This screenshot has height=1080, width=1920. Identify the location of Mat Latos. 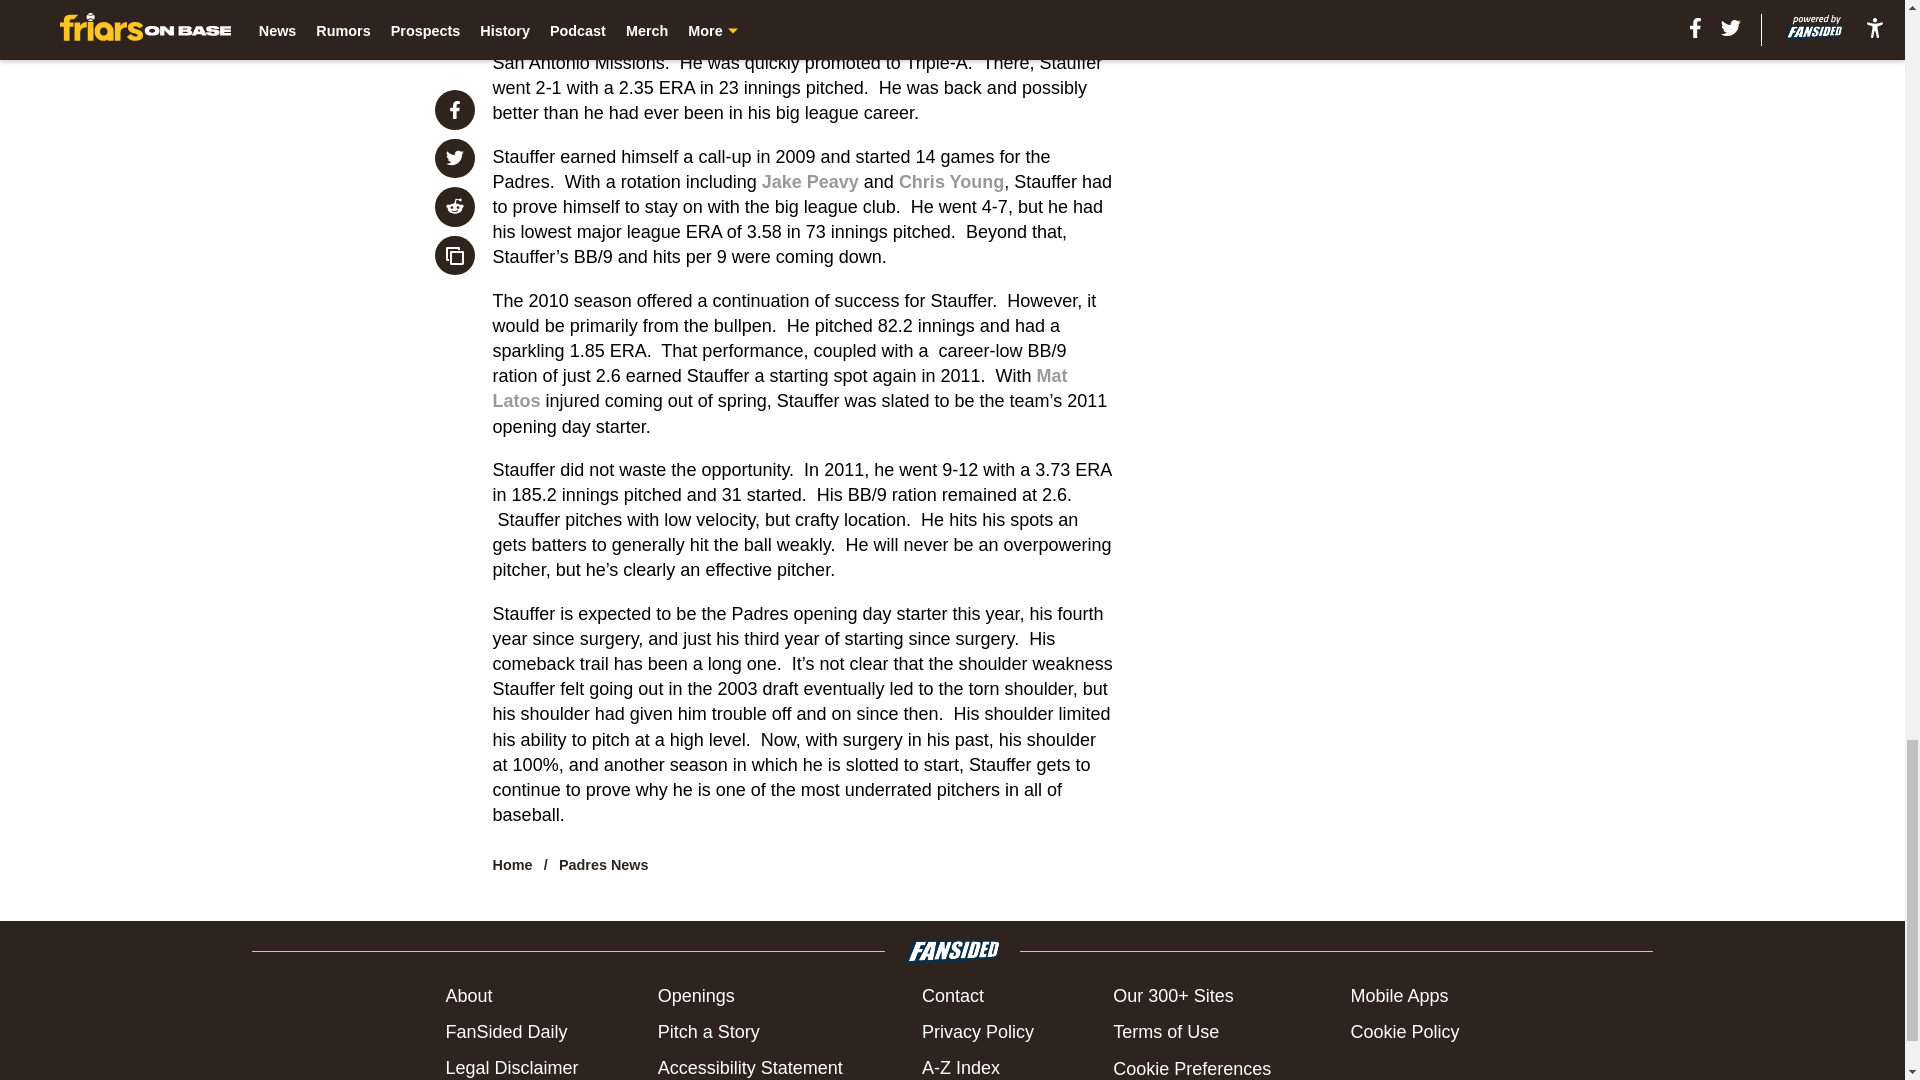
(780, 388).